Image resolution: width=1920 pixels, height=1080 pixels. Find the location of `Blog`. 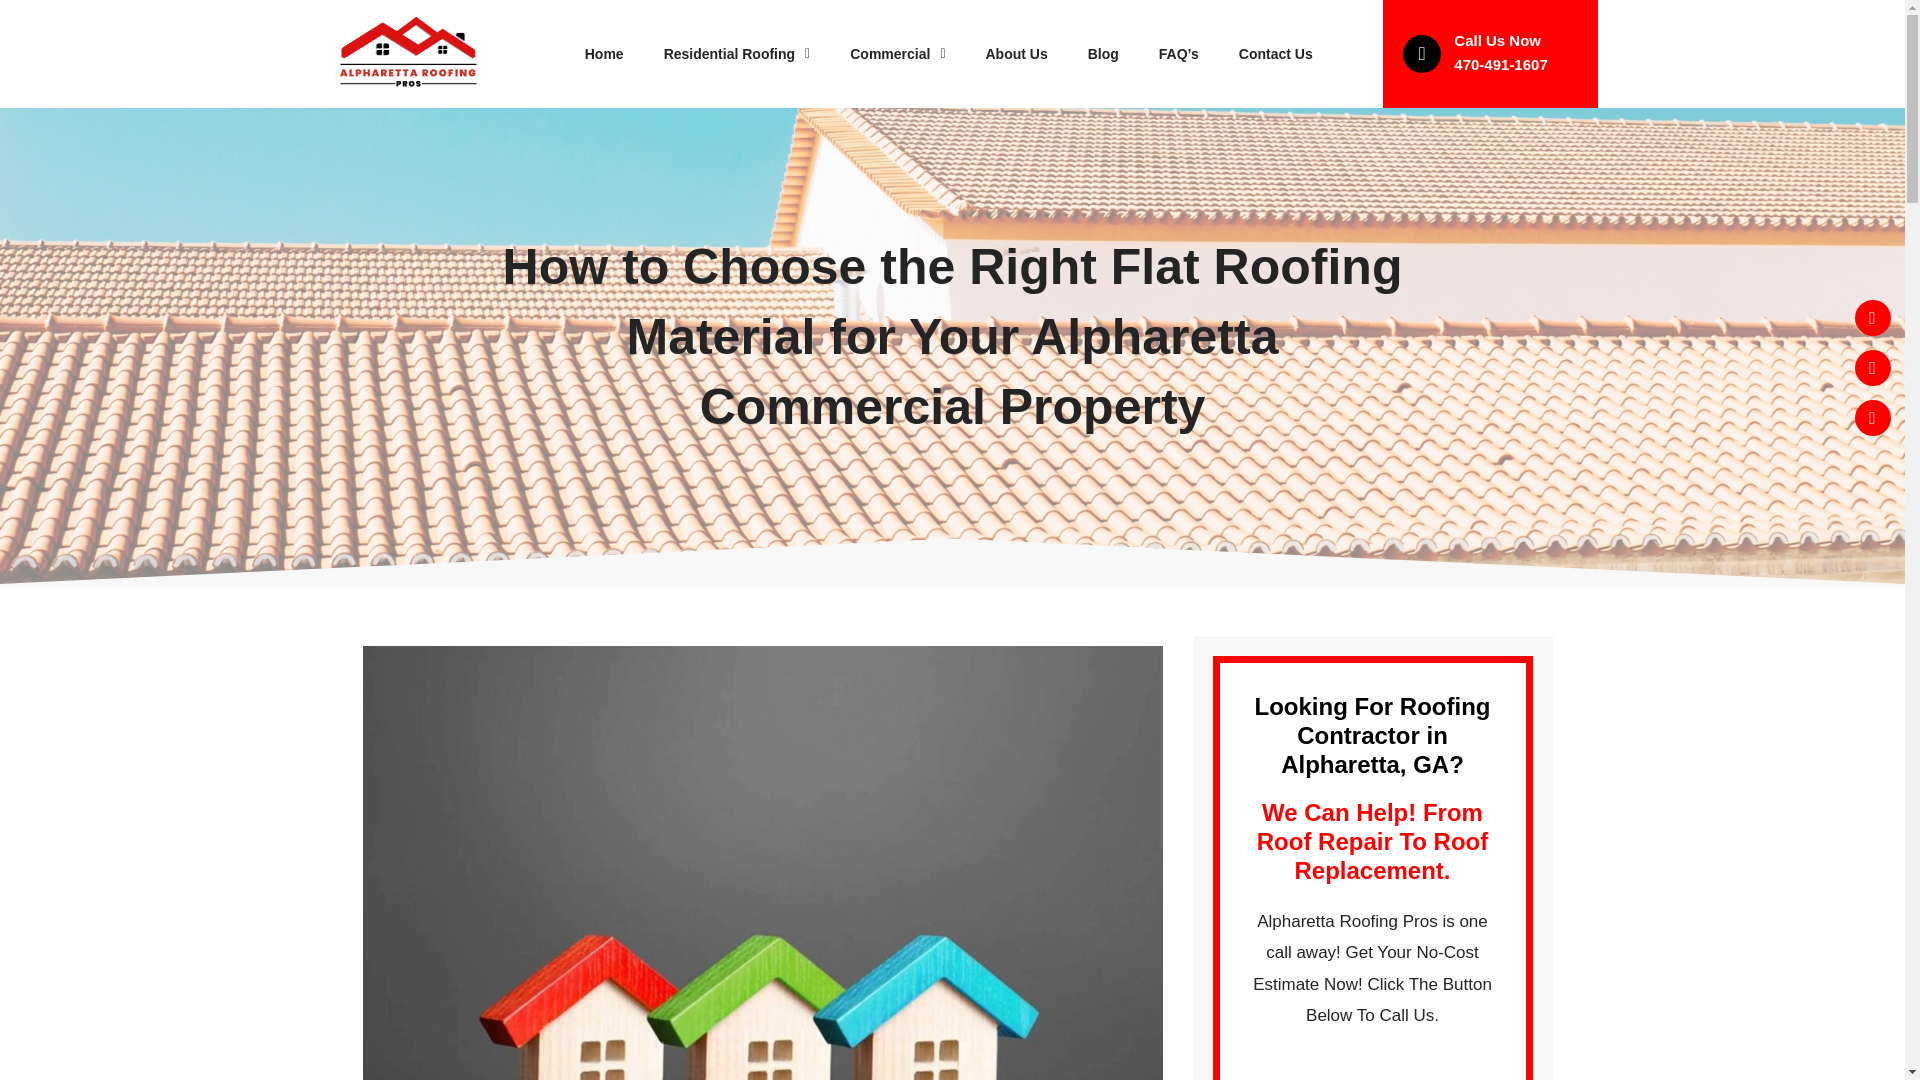

Blog is located at coordinates (1102, 54).